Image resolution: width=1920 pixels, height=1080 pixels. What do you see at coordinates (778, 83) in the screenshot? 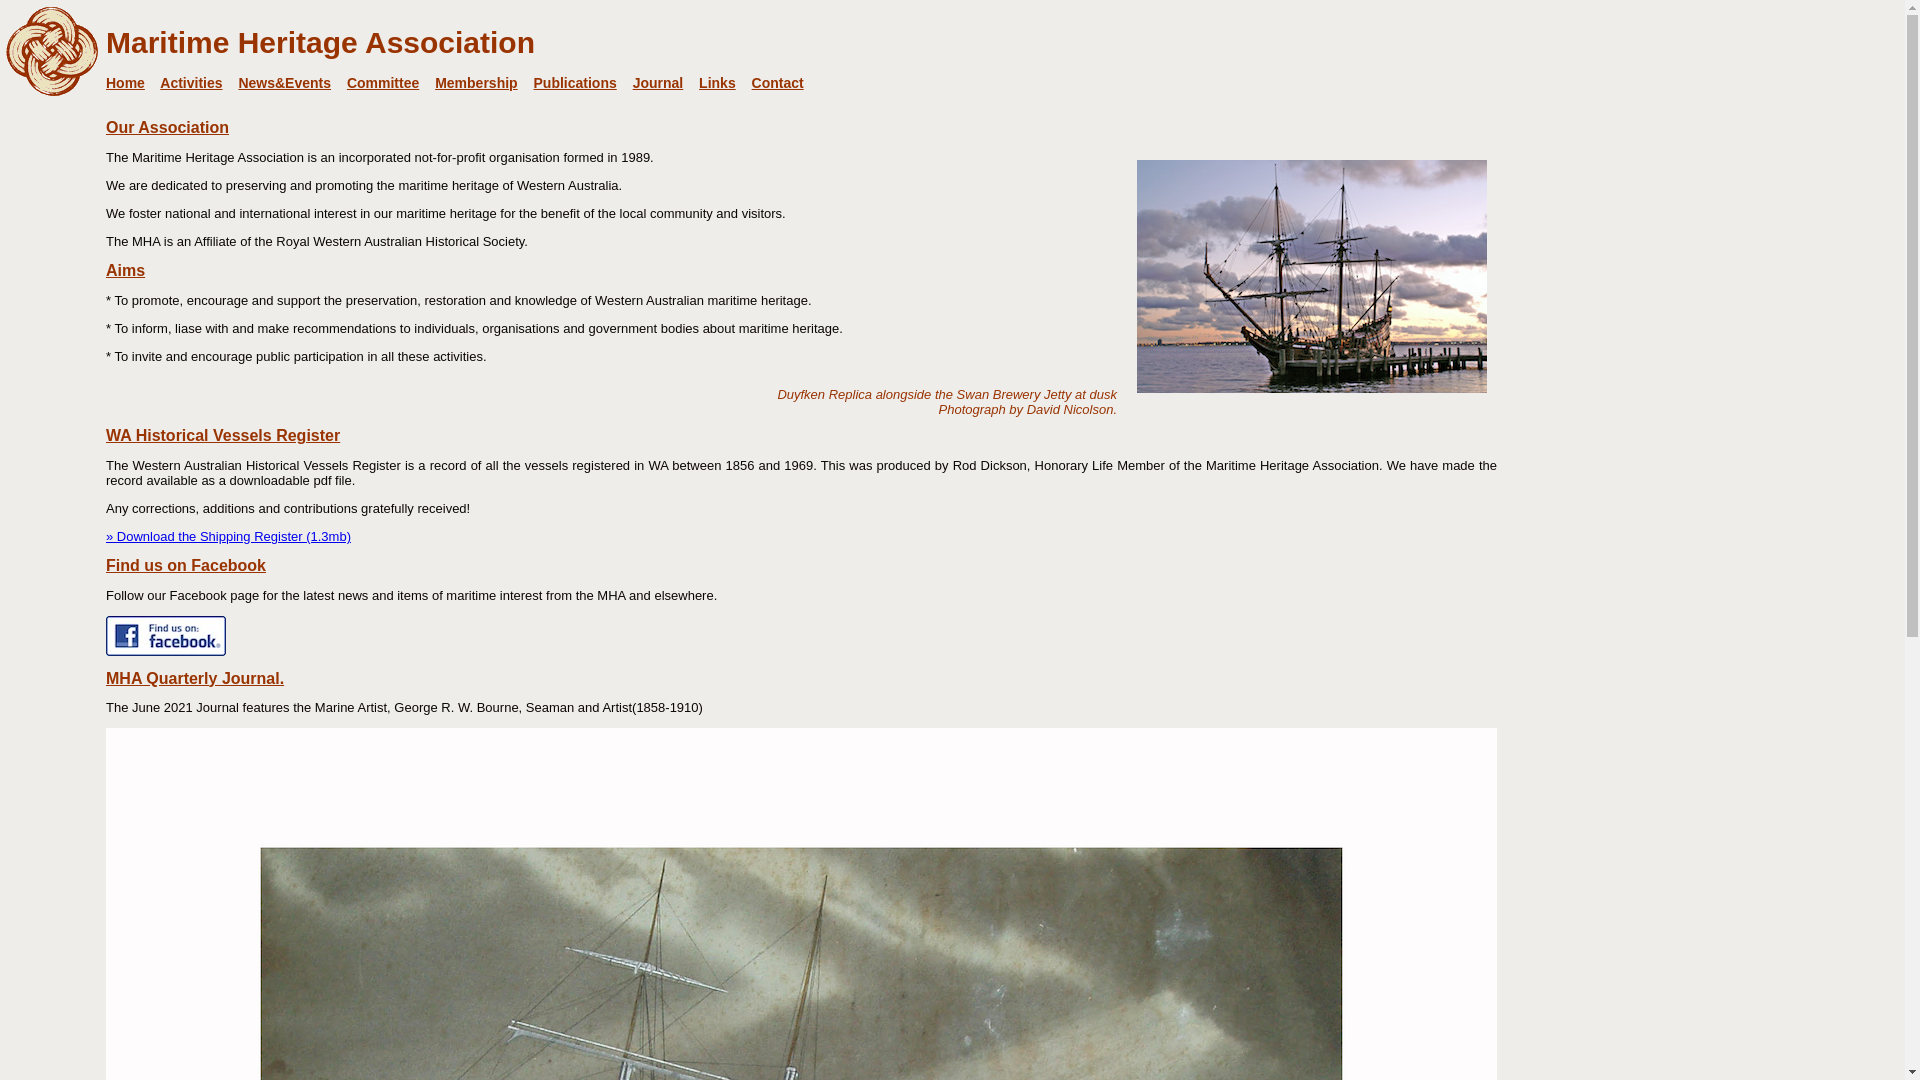
I see `Contact` at bounding box center [778, 83].